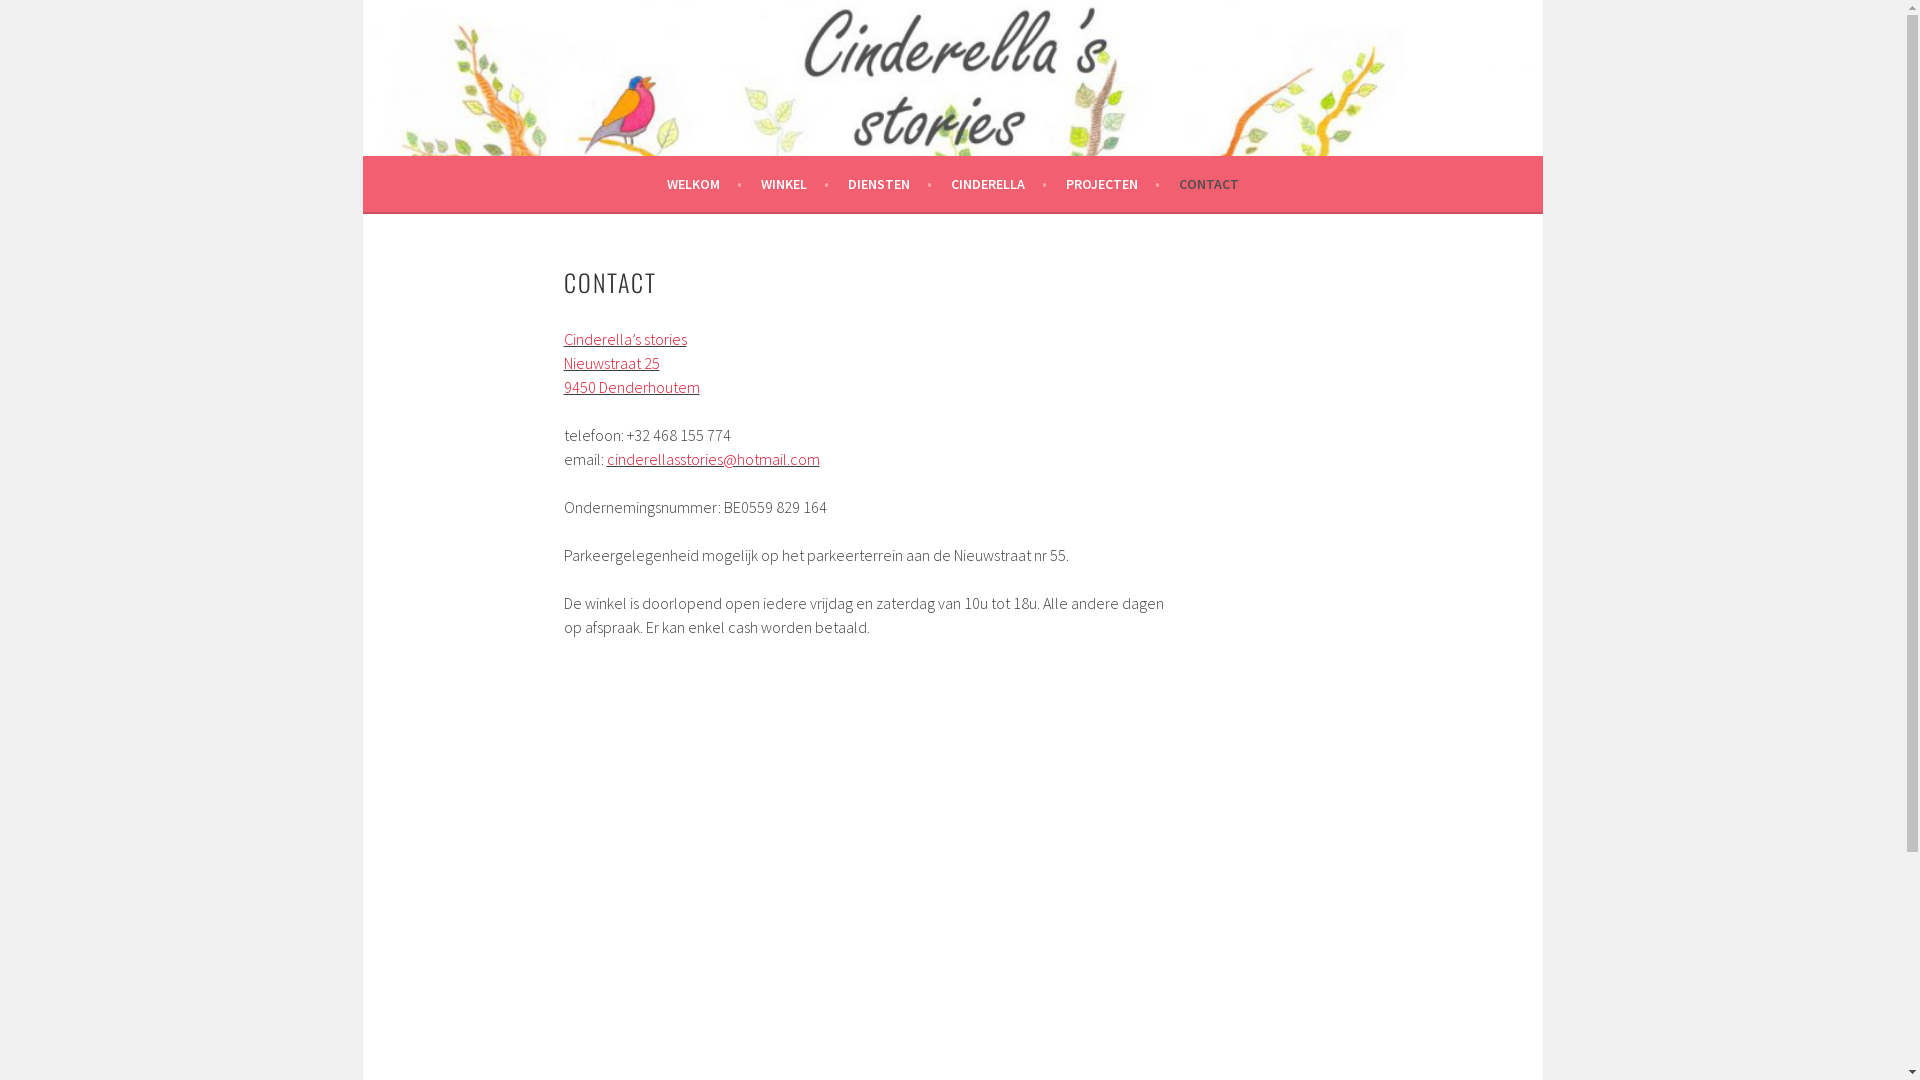 The image size is (1920, 1080). What do you see at coordinates (1208, 184) in the screenshot?
I see `CONTACT` at bounding box center [1208, 184].